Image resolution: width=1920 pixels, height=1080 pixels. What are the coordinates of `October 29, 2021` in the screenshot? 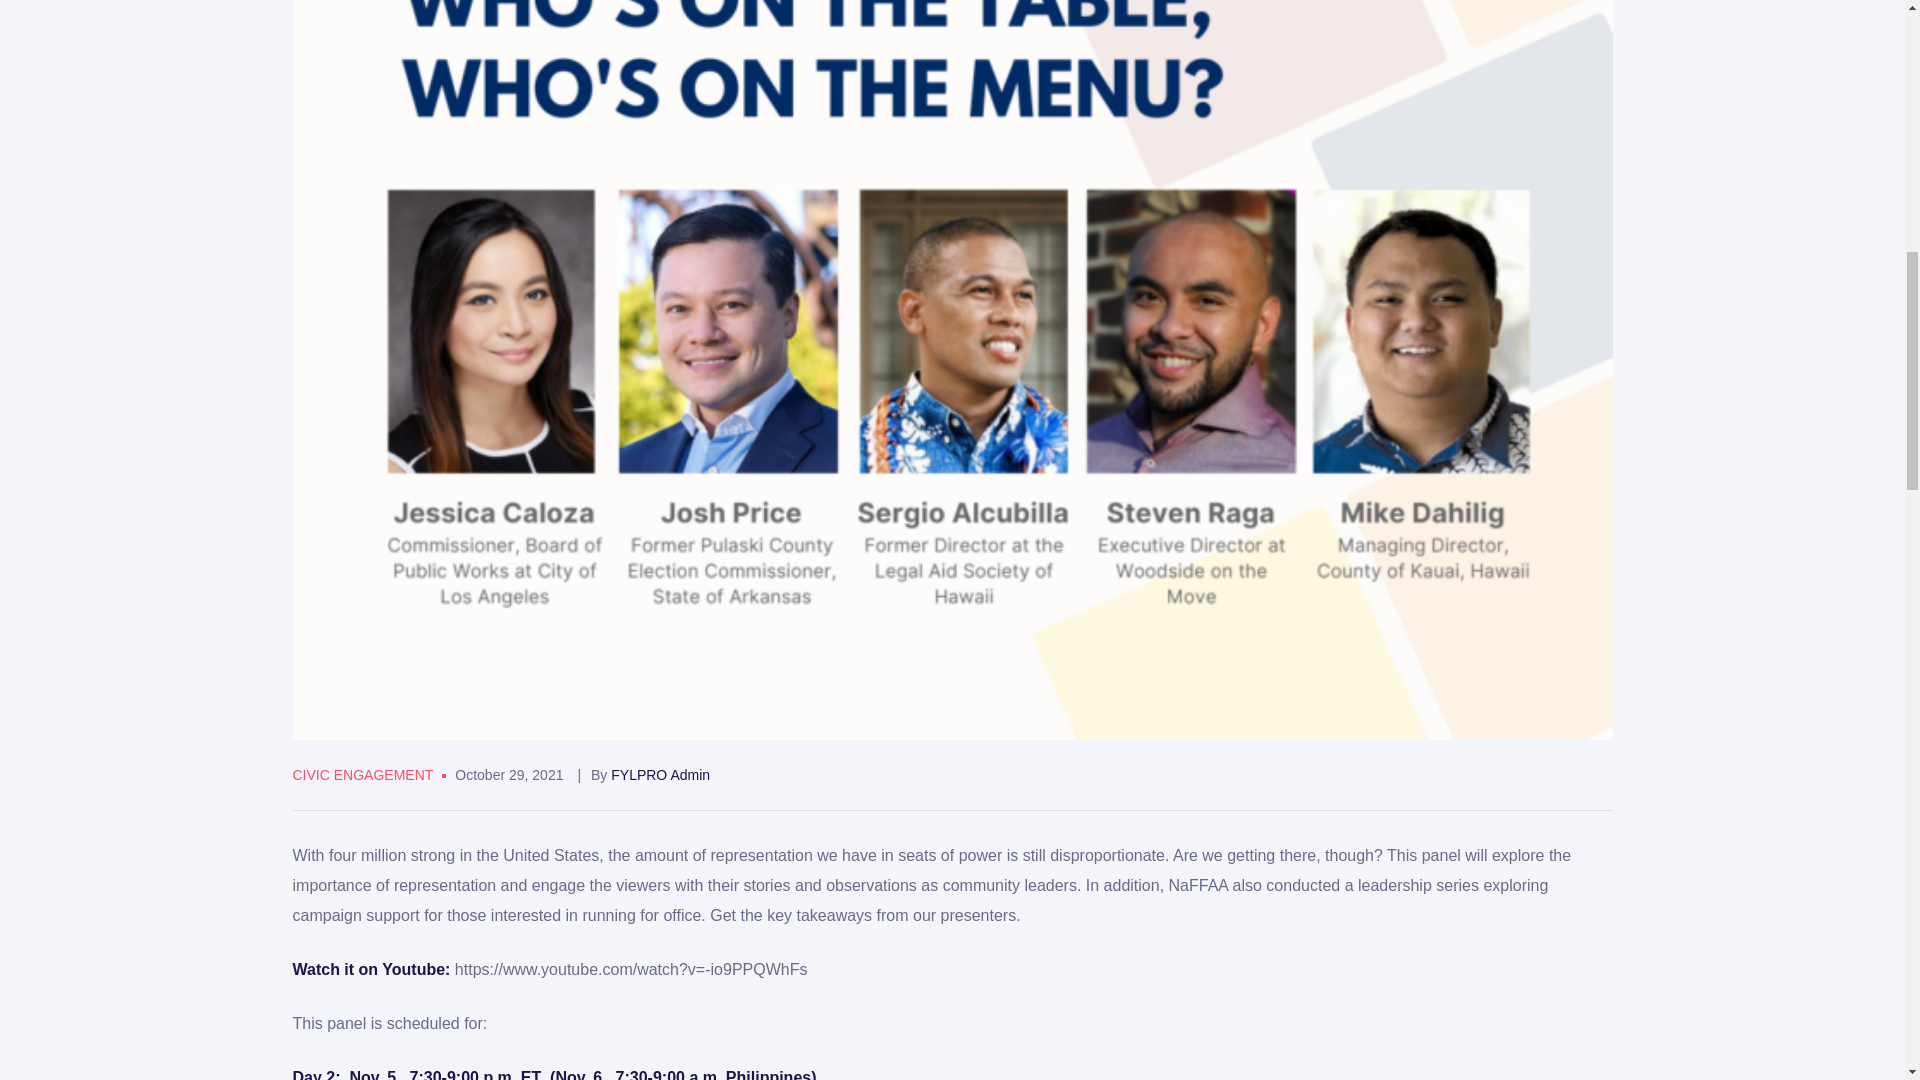 It's located at (508, 774).